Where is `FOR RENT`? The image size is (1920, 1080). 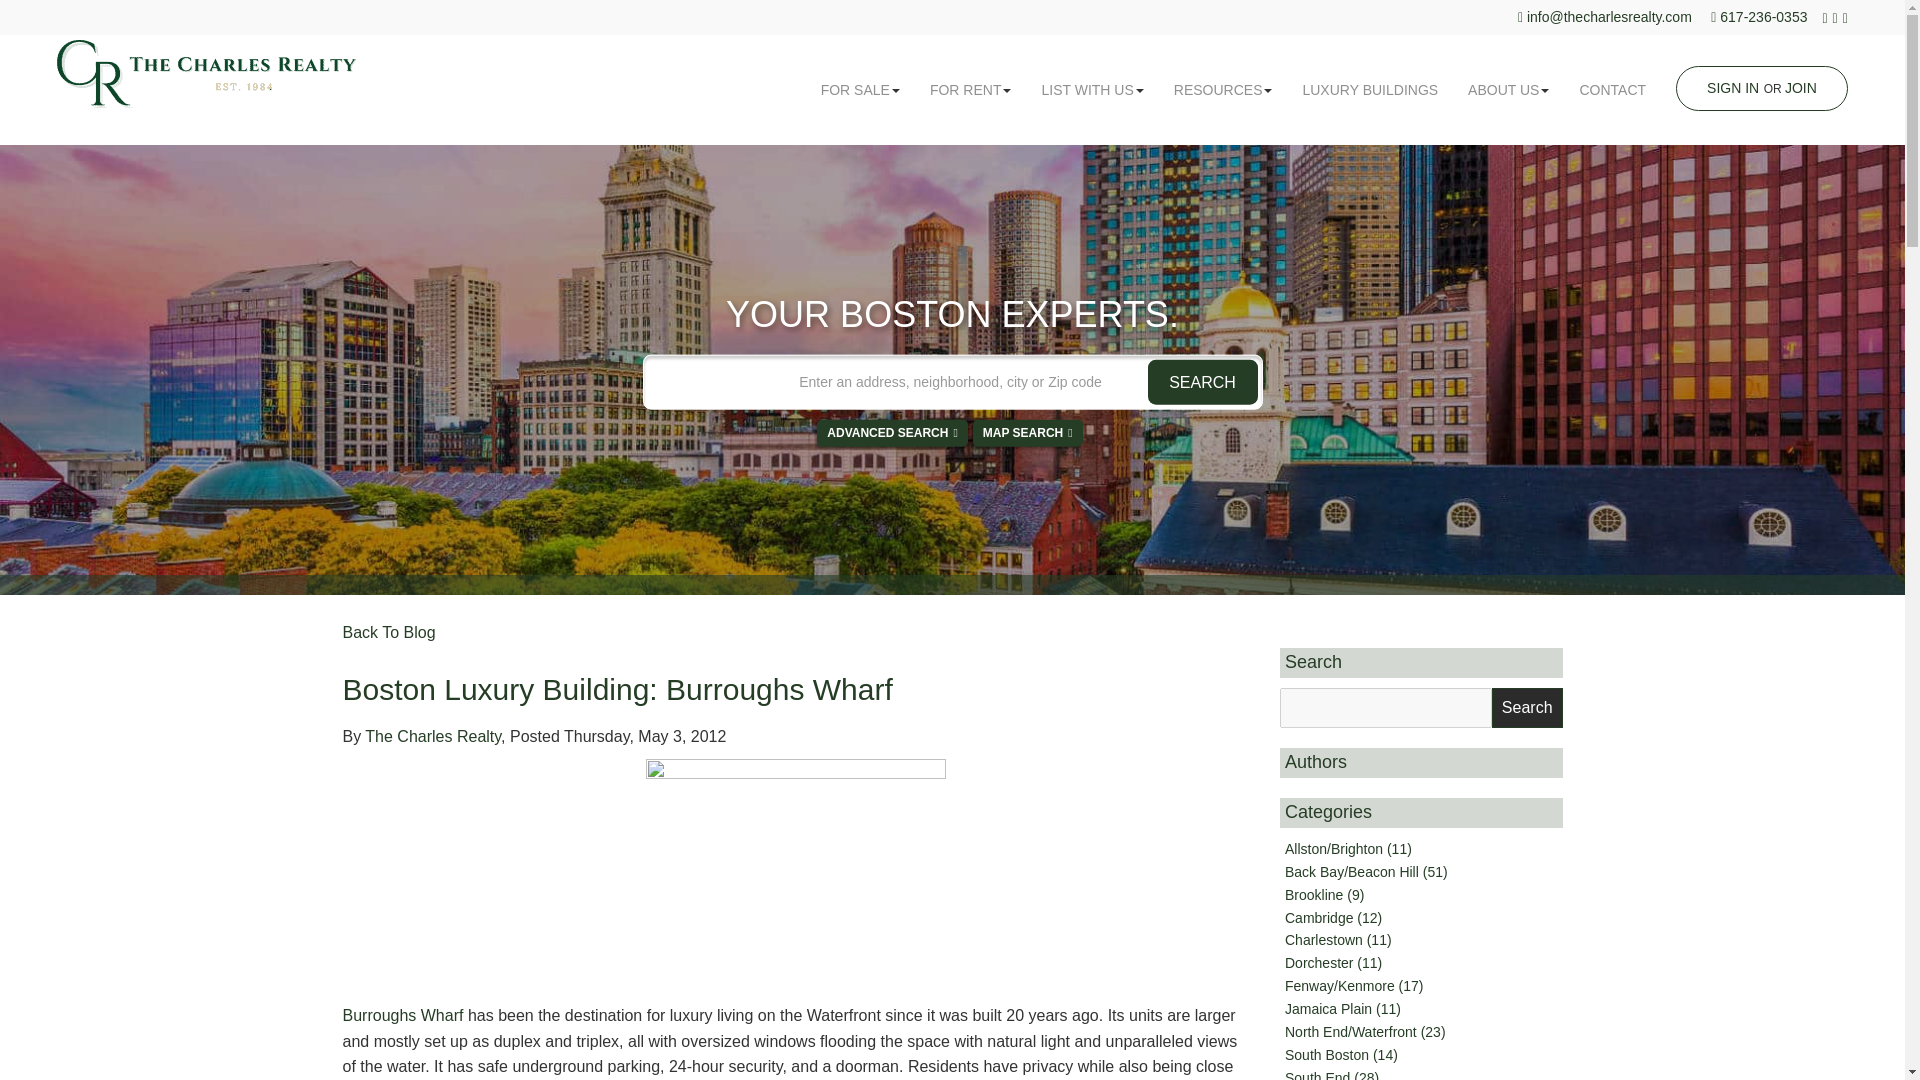
FOR RENT is located at coordinates (971, 89).